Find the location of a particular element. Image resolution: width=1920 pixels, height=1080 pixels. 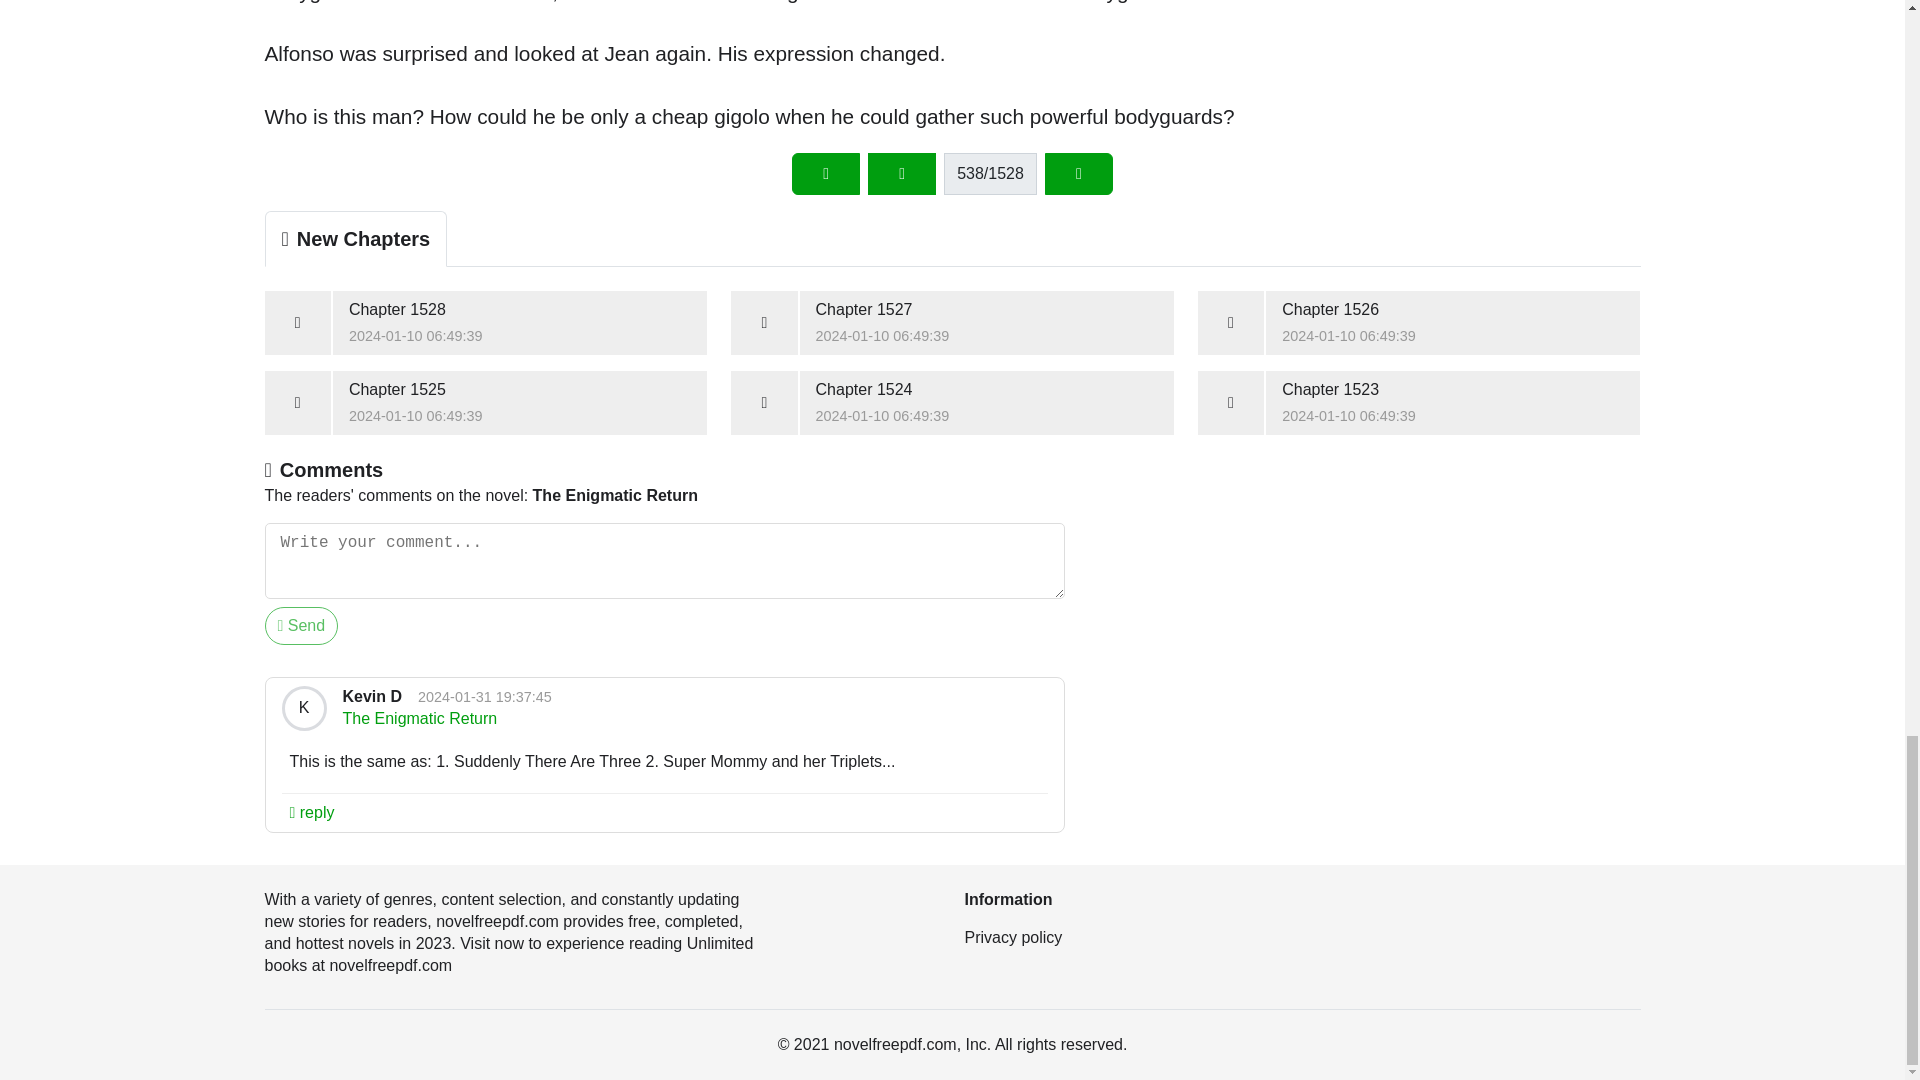

Send is located at coordinates (485, 322).